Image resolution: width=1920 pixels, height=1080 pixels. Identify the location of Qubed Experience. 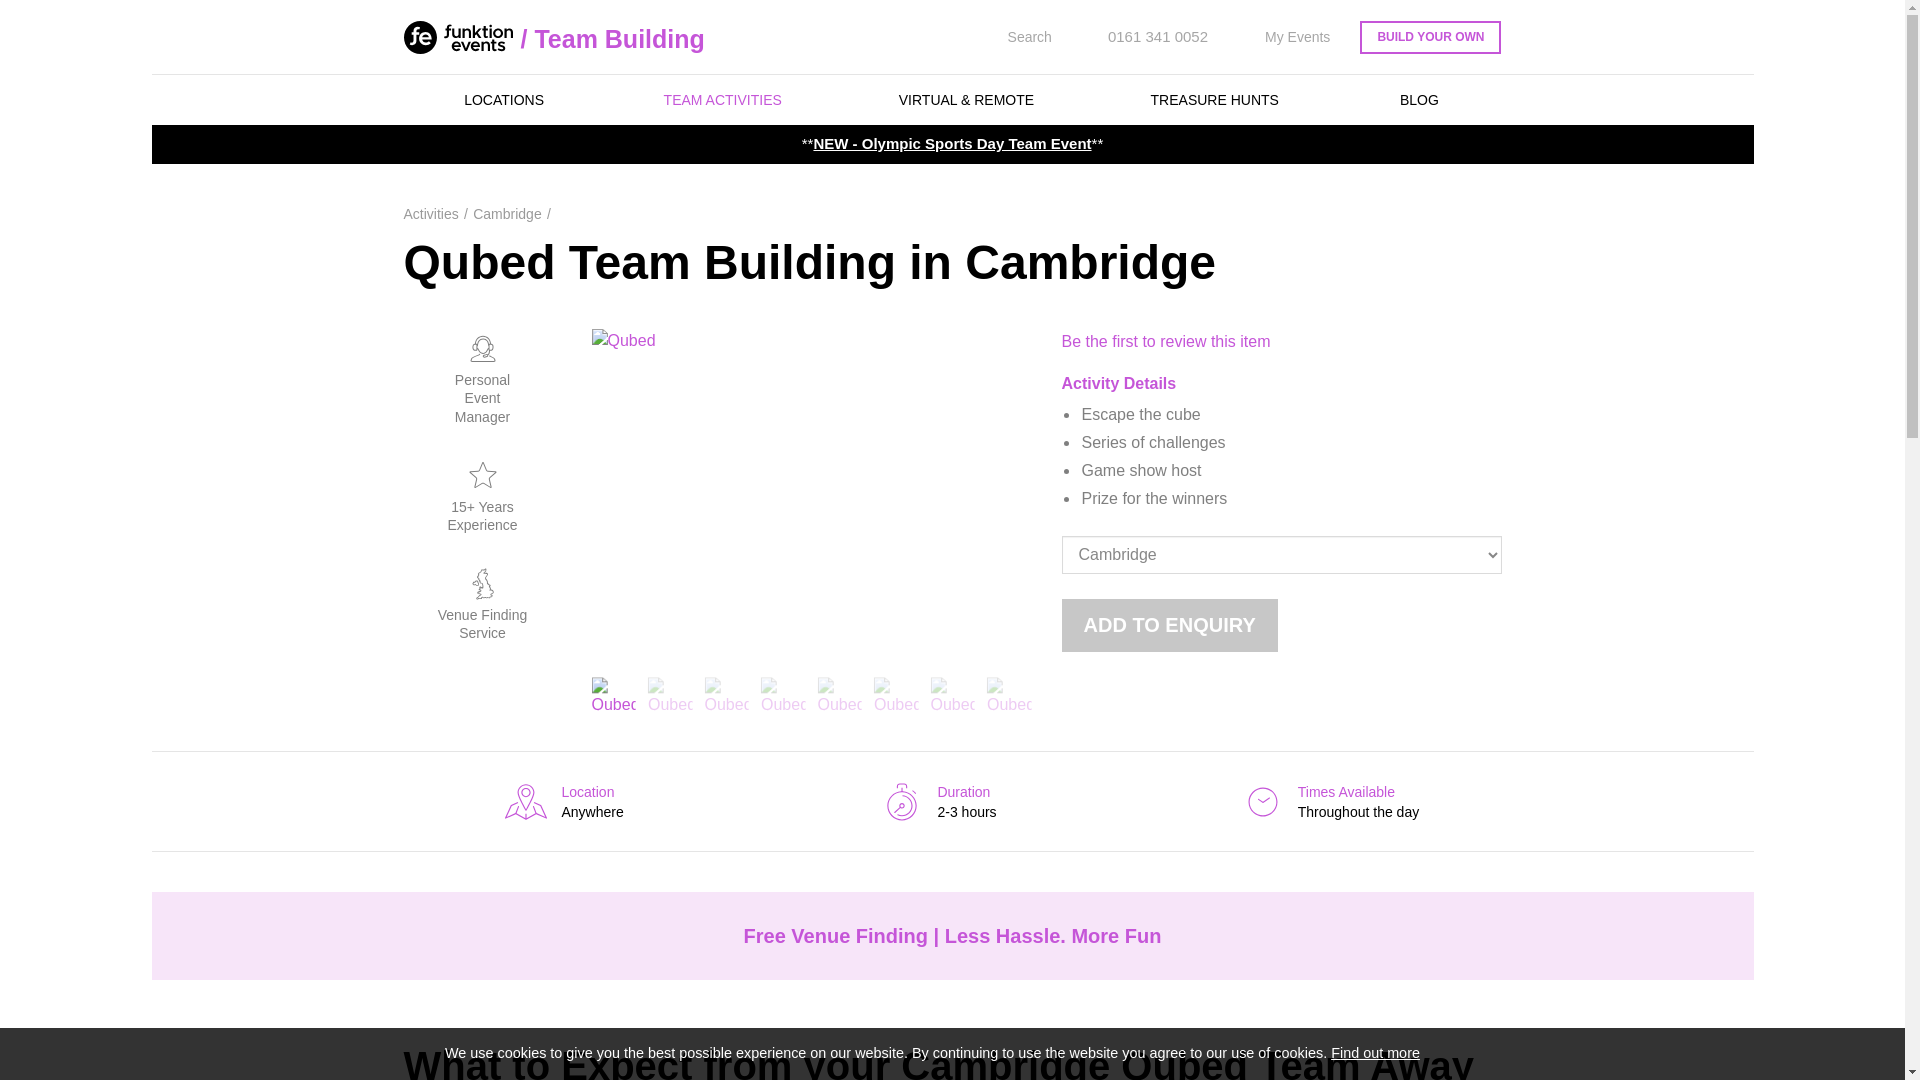
(896, 693).